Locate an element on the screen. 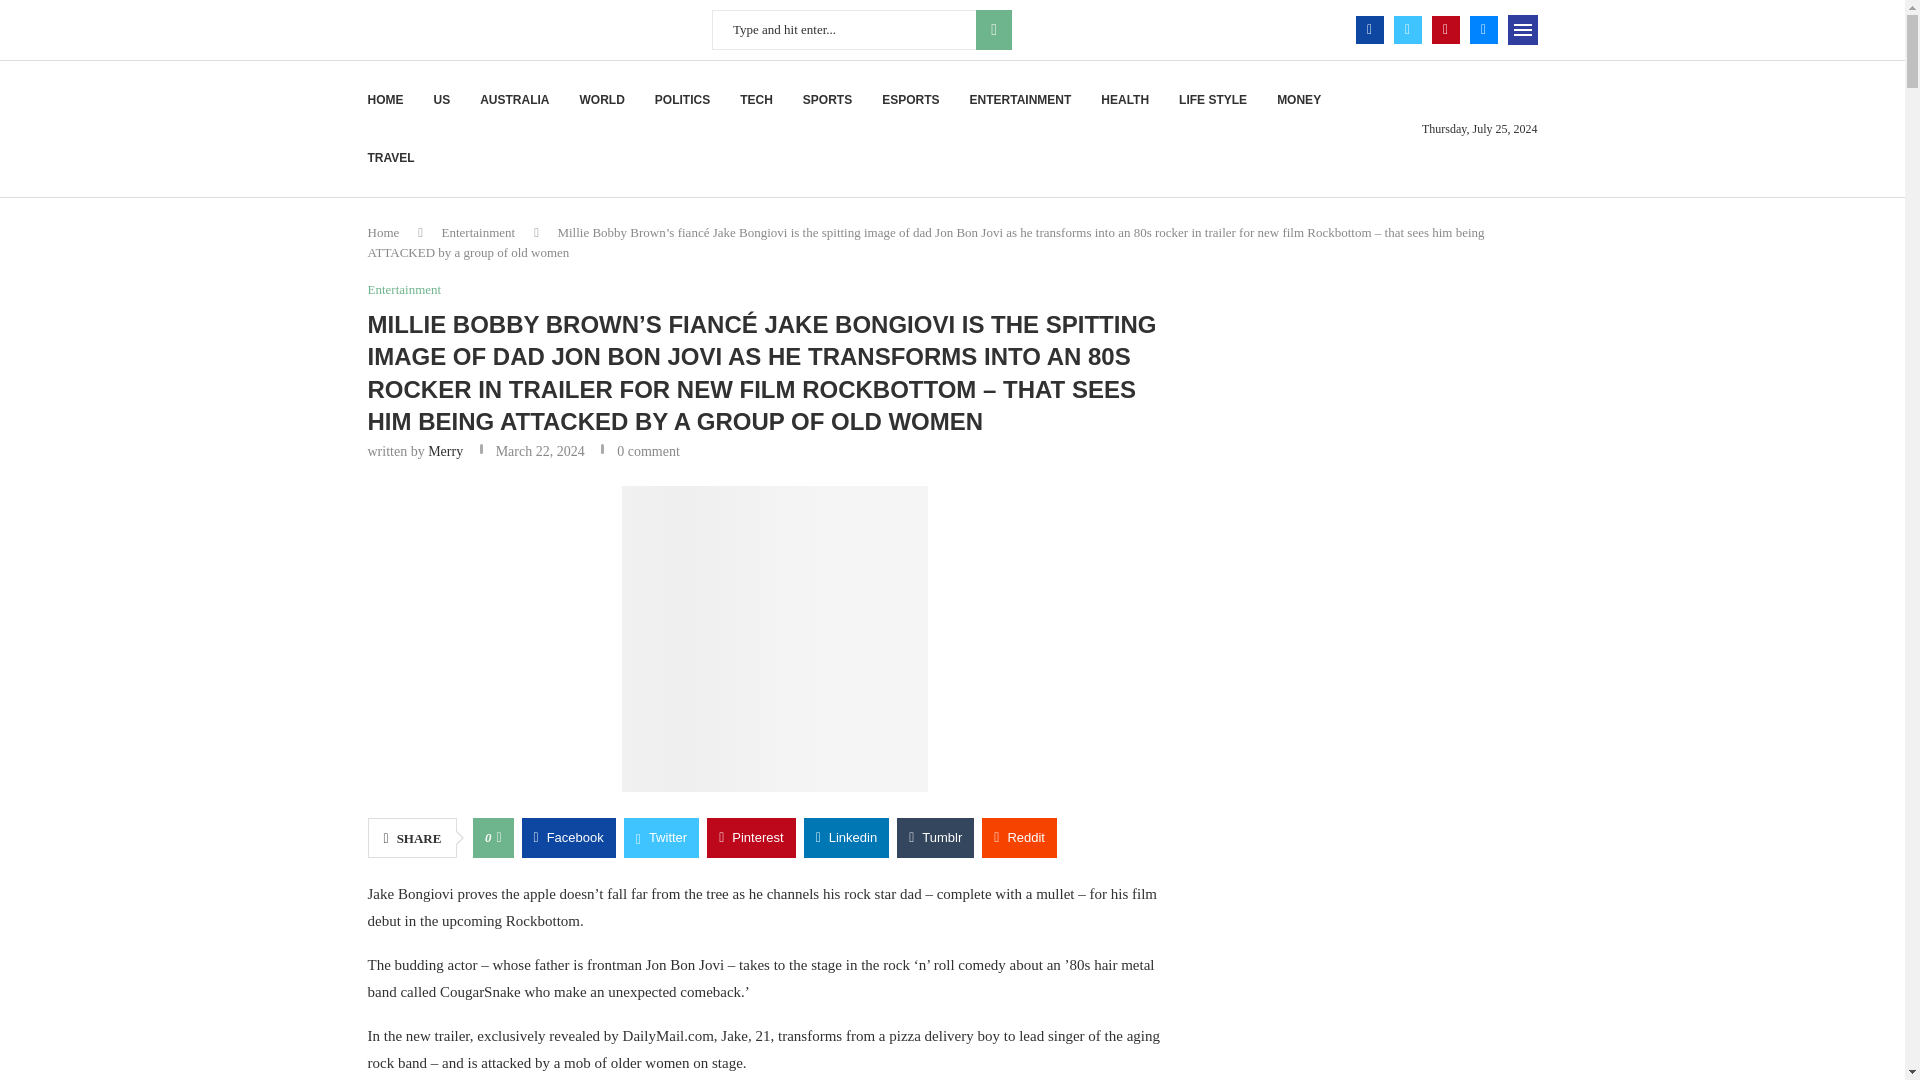 This screenshot has width=1920, height=1080. AUSTRALIA is located at coordinates (514, 100).